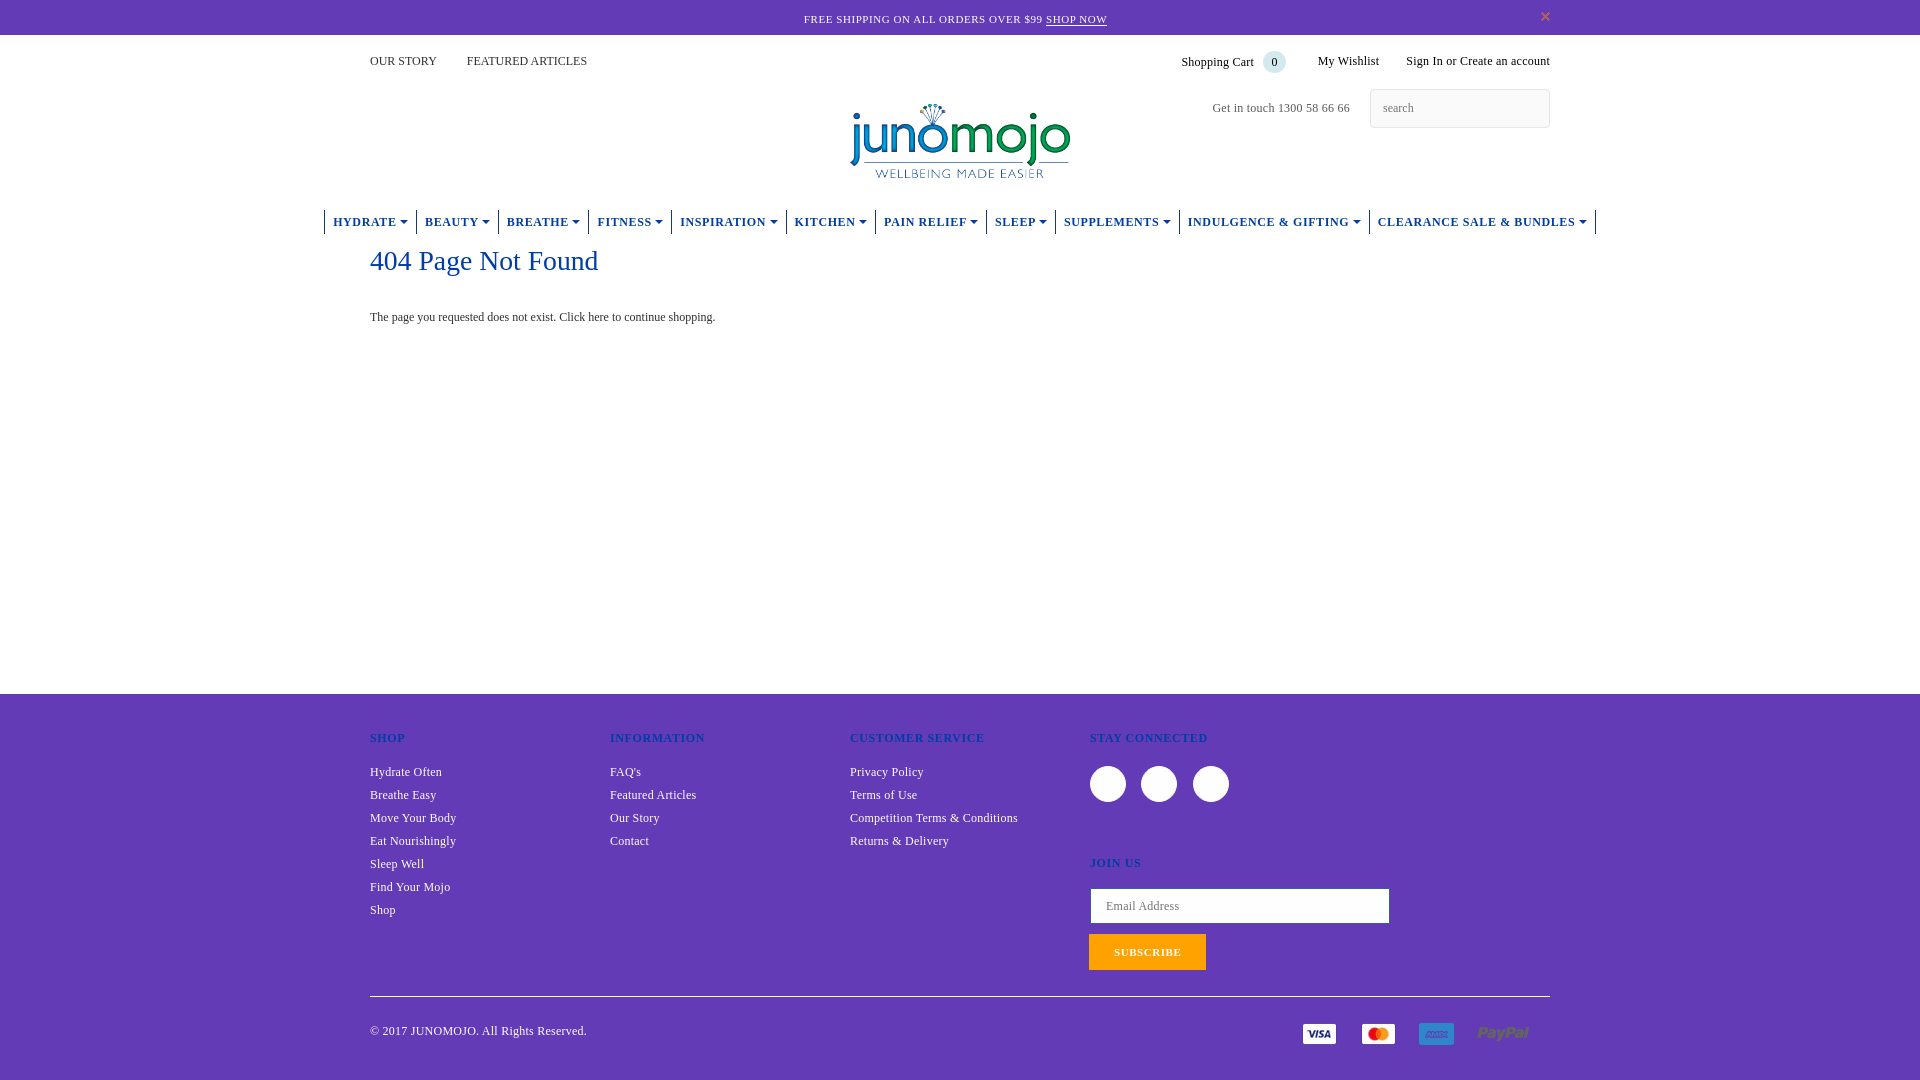 The height and width of the screenshot is (1080, 1920). I want to click on Instagram, so click(1159, 784).